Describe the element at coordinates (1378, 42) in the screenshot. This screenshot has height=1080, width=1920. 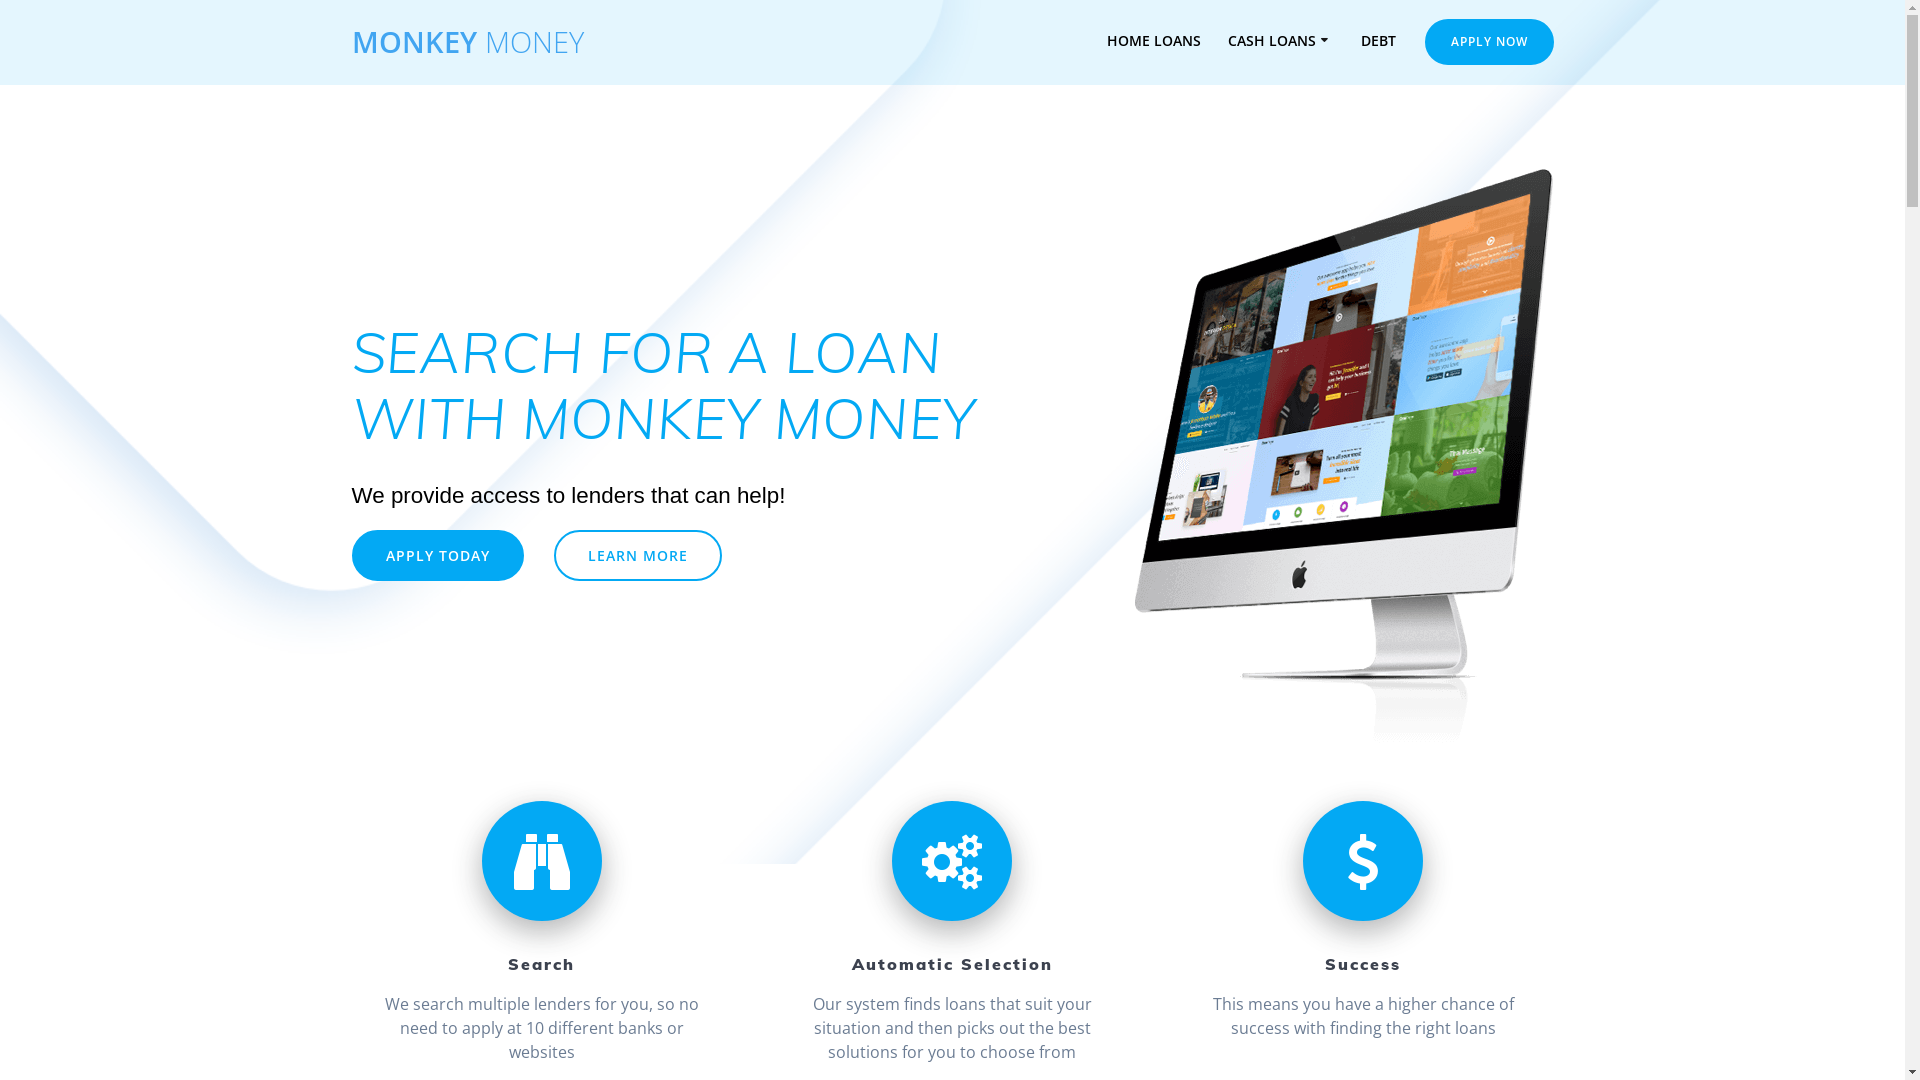
I see `DEBT` at that location.